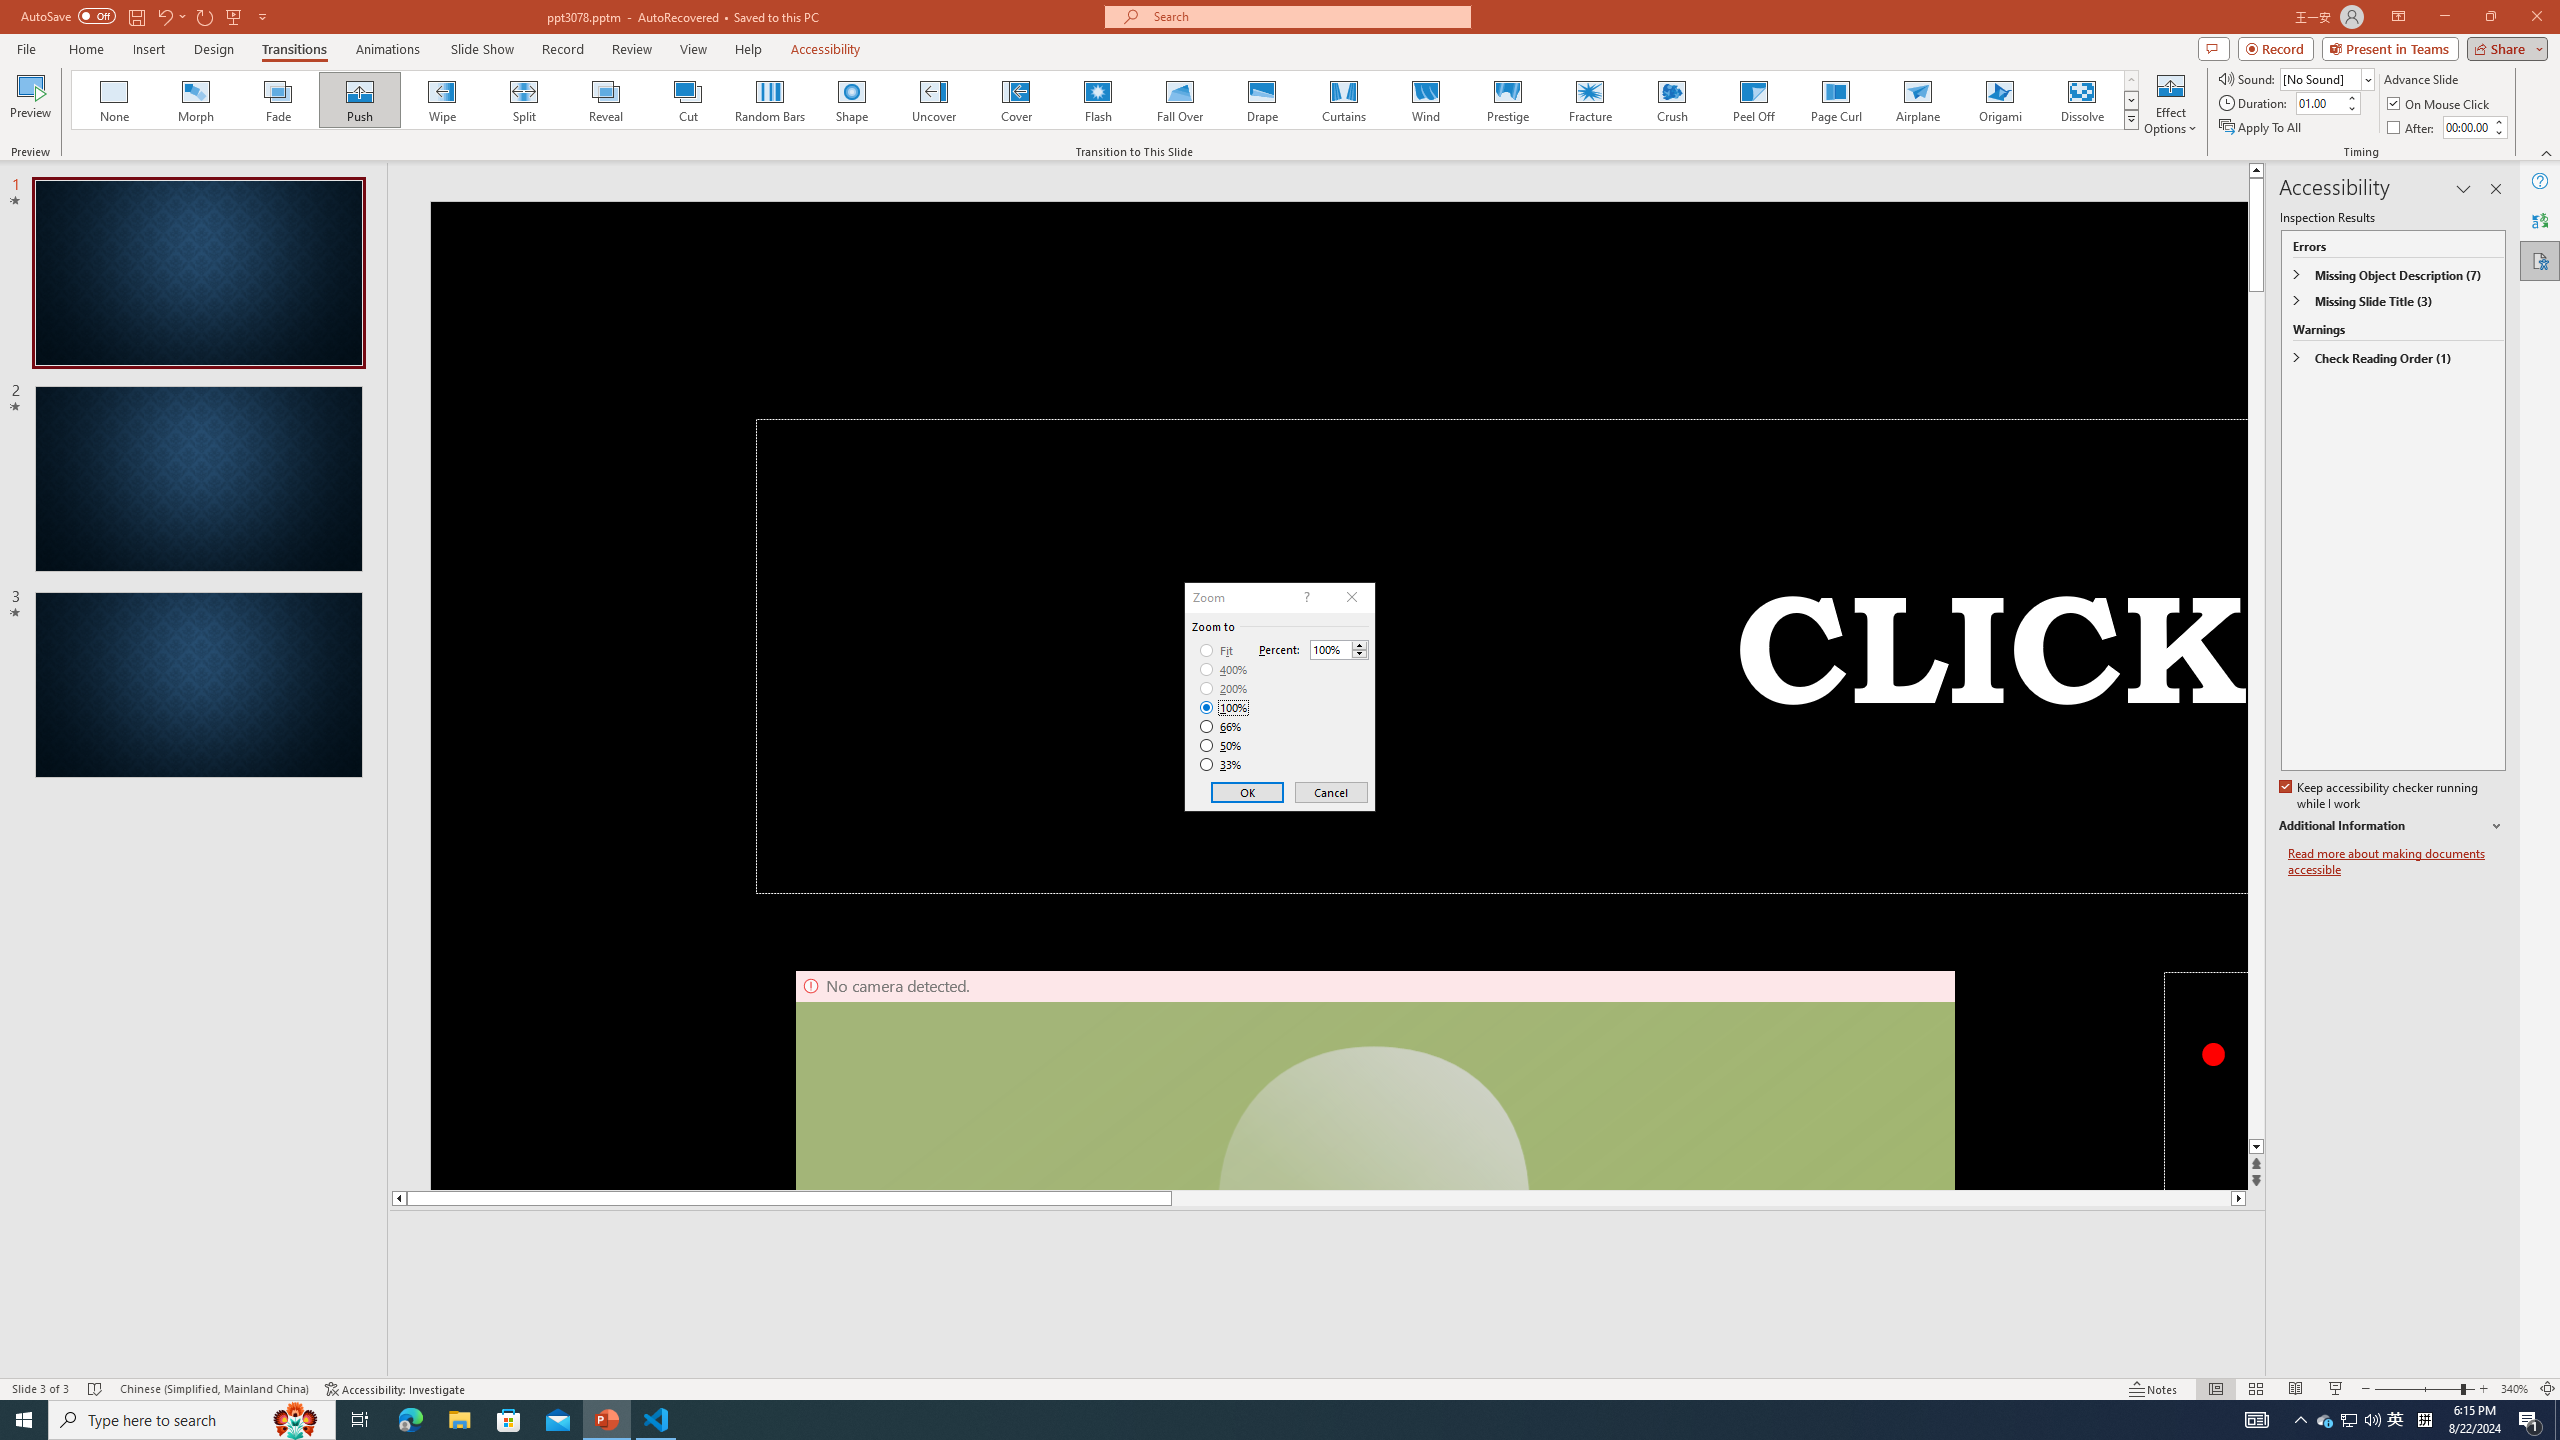 This screenshot has height=1440, width=2560. What do you see at coordinates (1589, 100) in the screenshot?
I see `Fracture` at bounding box center [1589, 100].